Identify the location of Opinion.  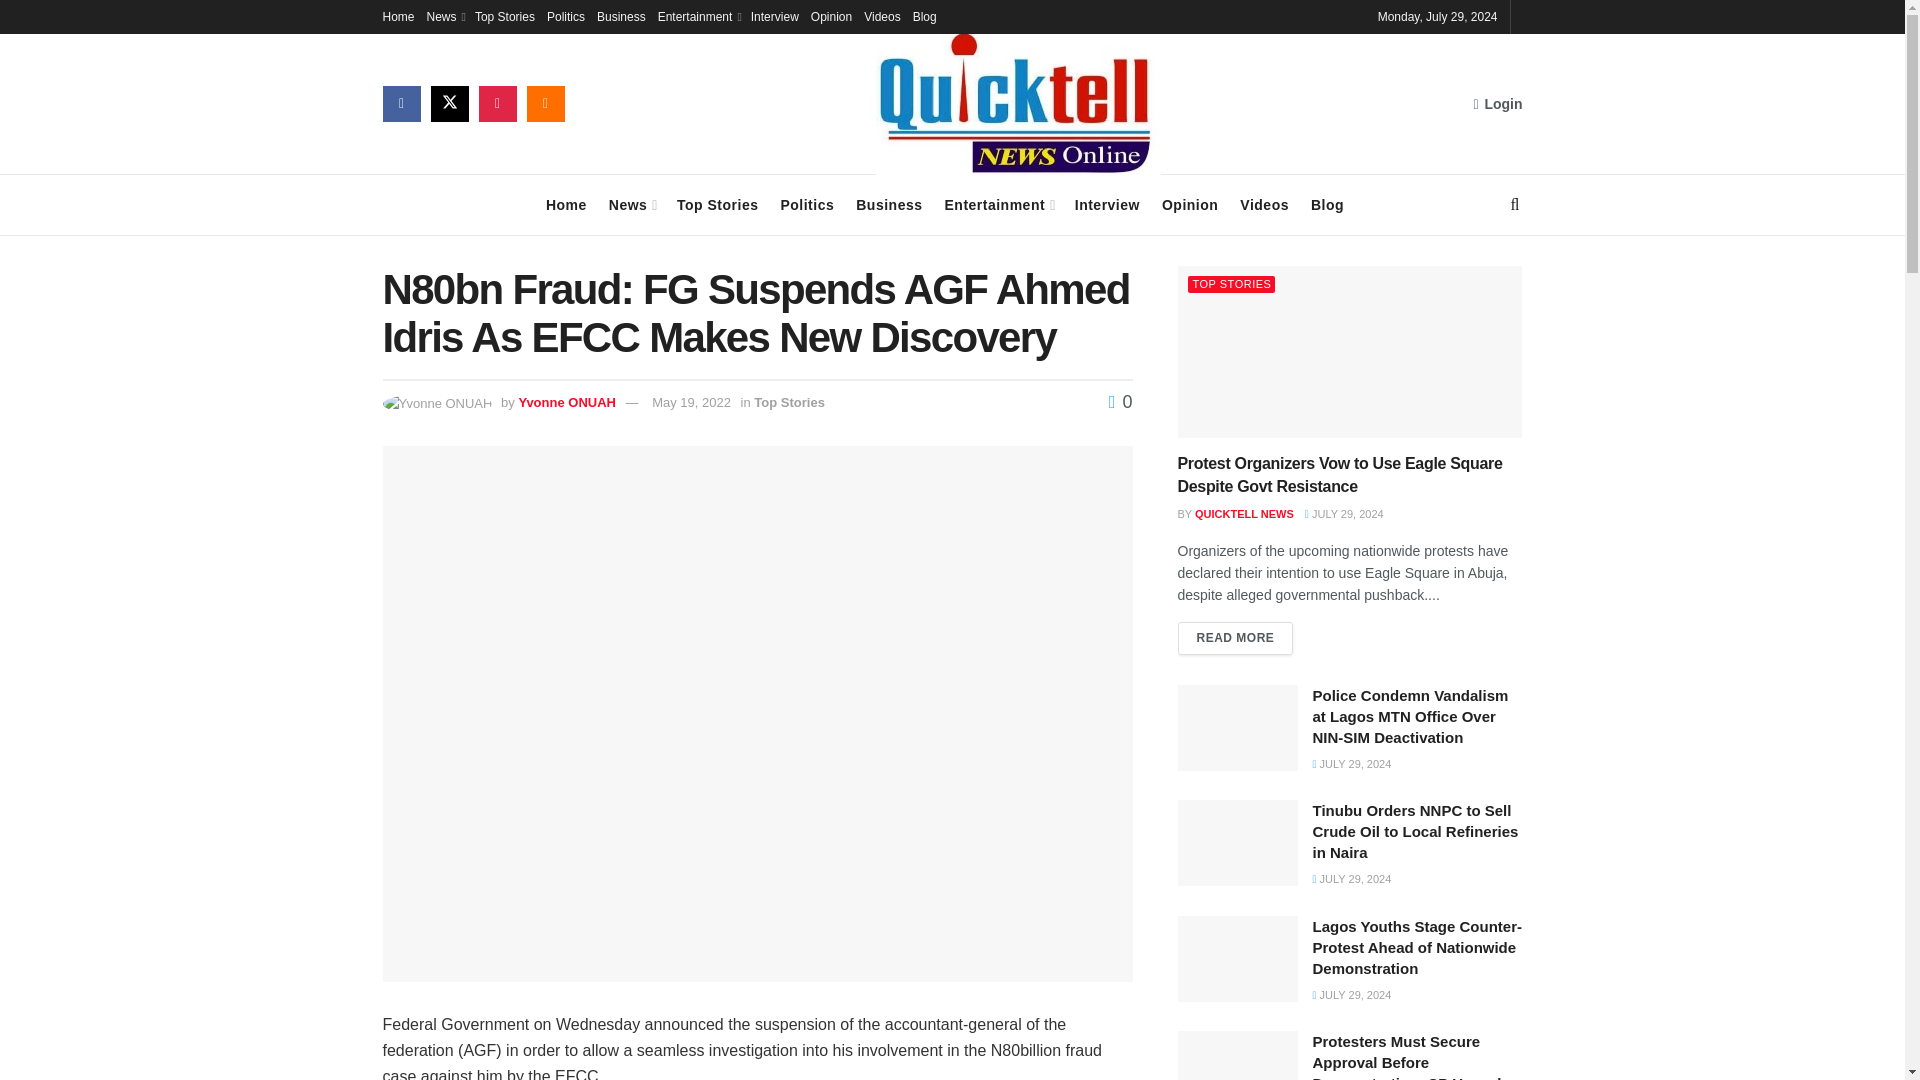
(831, 16).